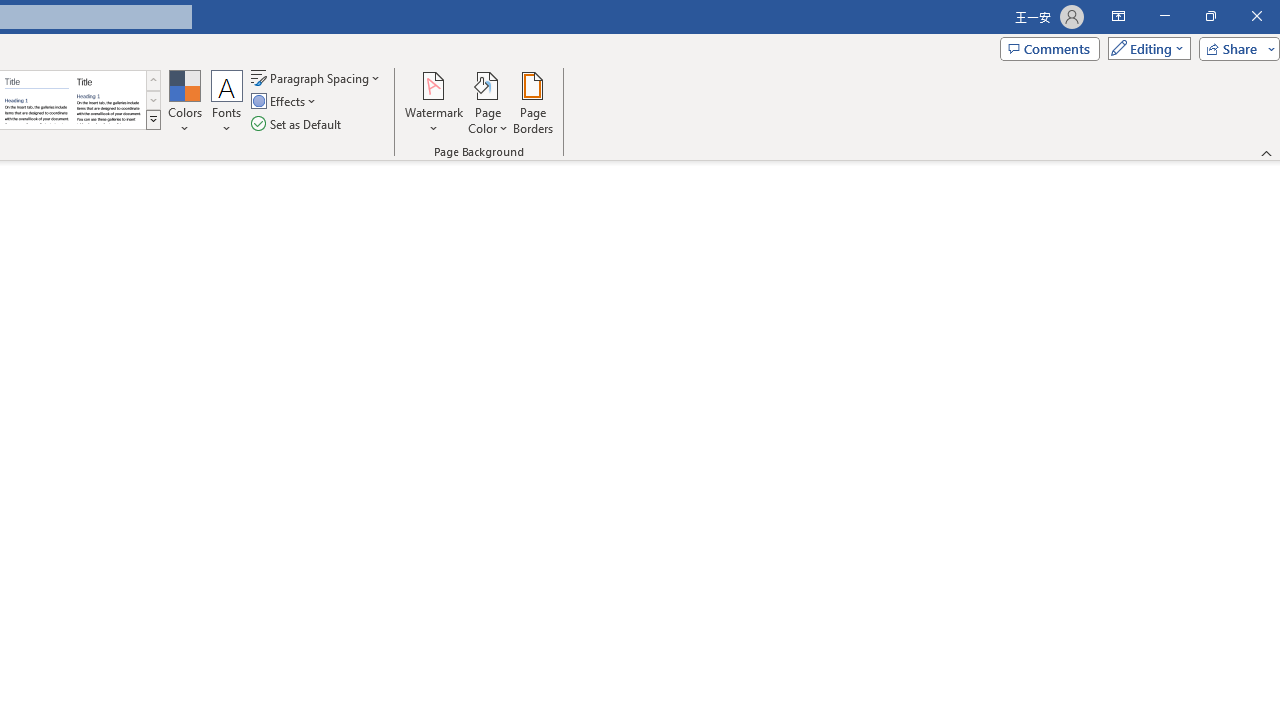 This screenshot has height=720, width=1280. I want to click on Paragraph Spacing, so click(317, 78).